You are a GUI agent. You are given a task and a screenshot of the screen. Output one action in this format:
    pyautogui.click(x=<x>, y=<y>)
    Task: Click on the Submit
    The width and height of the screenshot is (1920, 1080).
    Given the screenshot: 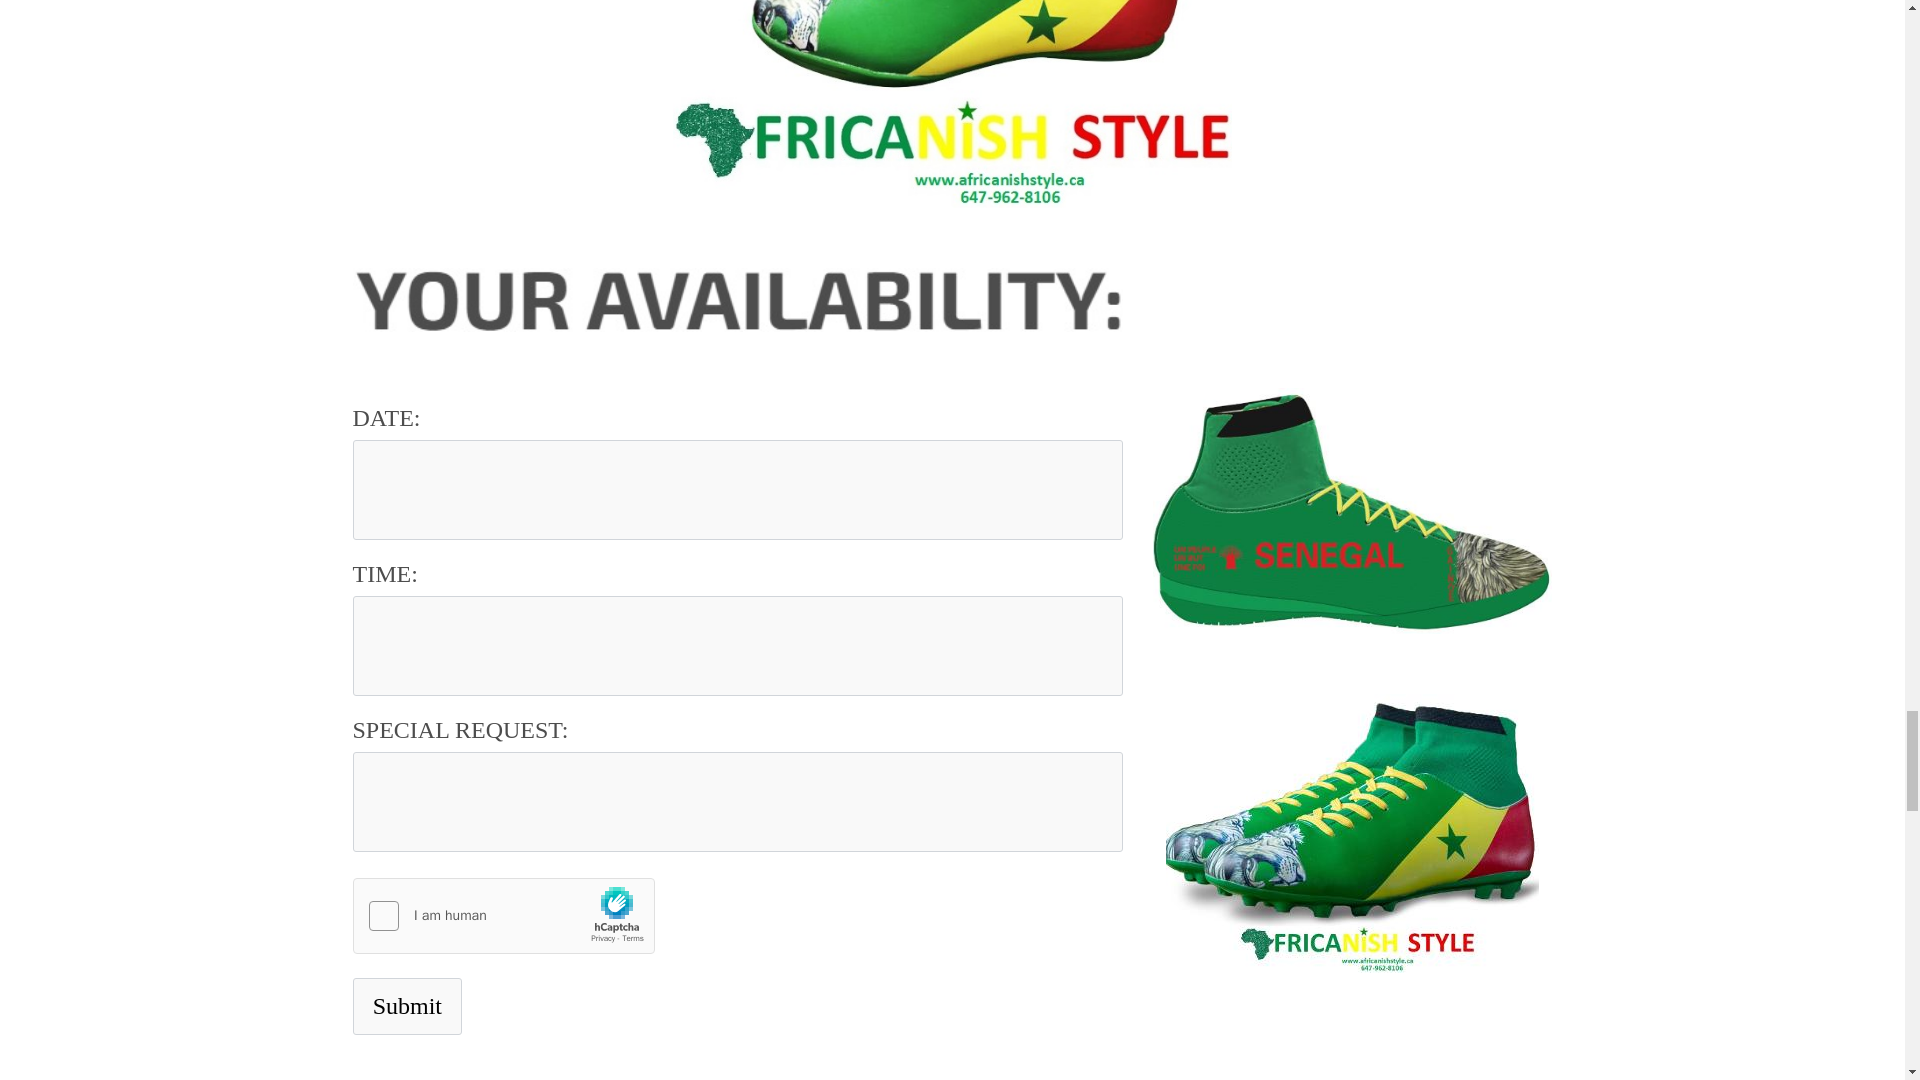 What is the action you would take?
    pyautogui.click(x=406, y=1006)
    